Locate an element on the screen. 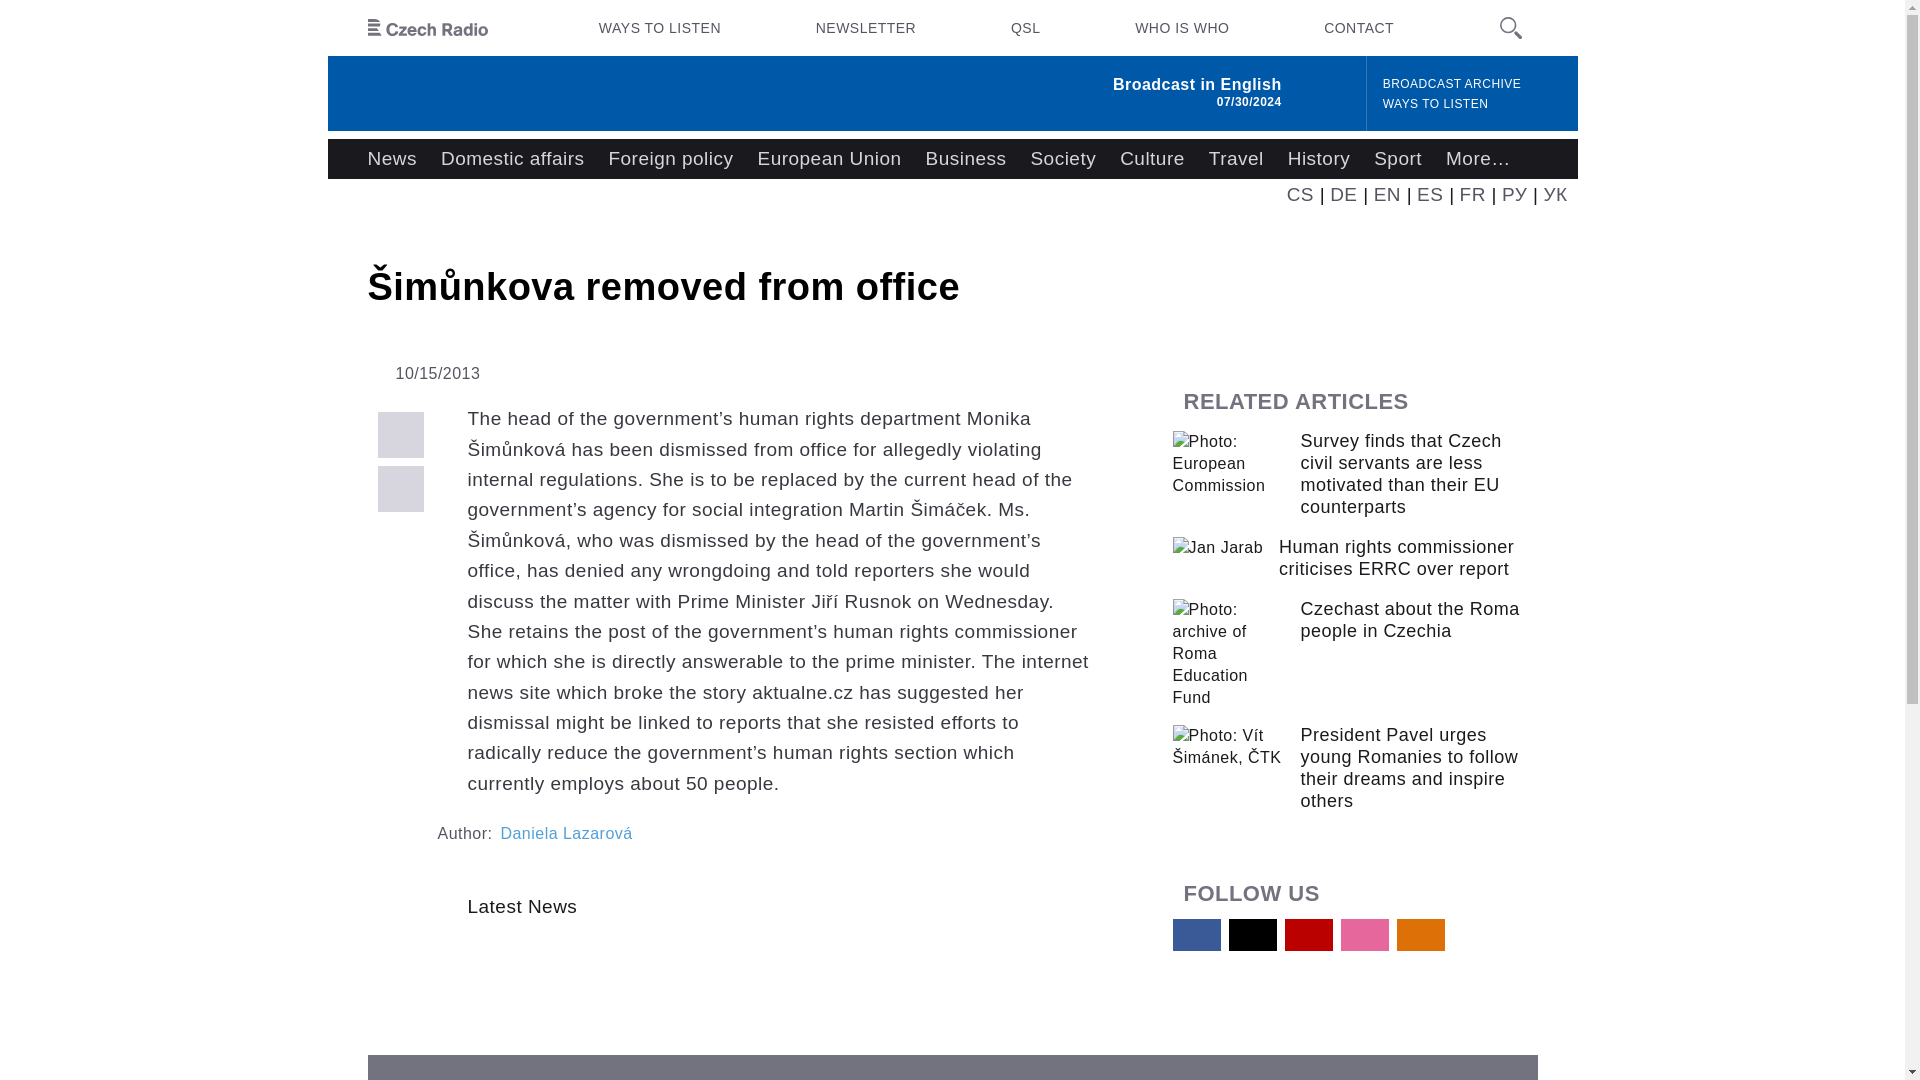 The image size is (1920, 1080). ES is located at coordinates (1430, 194).